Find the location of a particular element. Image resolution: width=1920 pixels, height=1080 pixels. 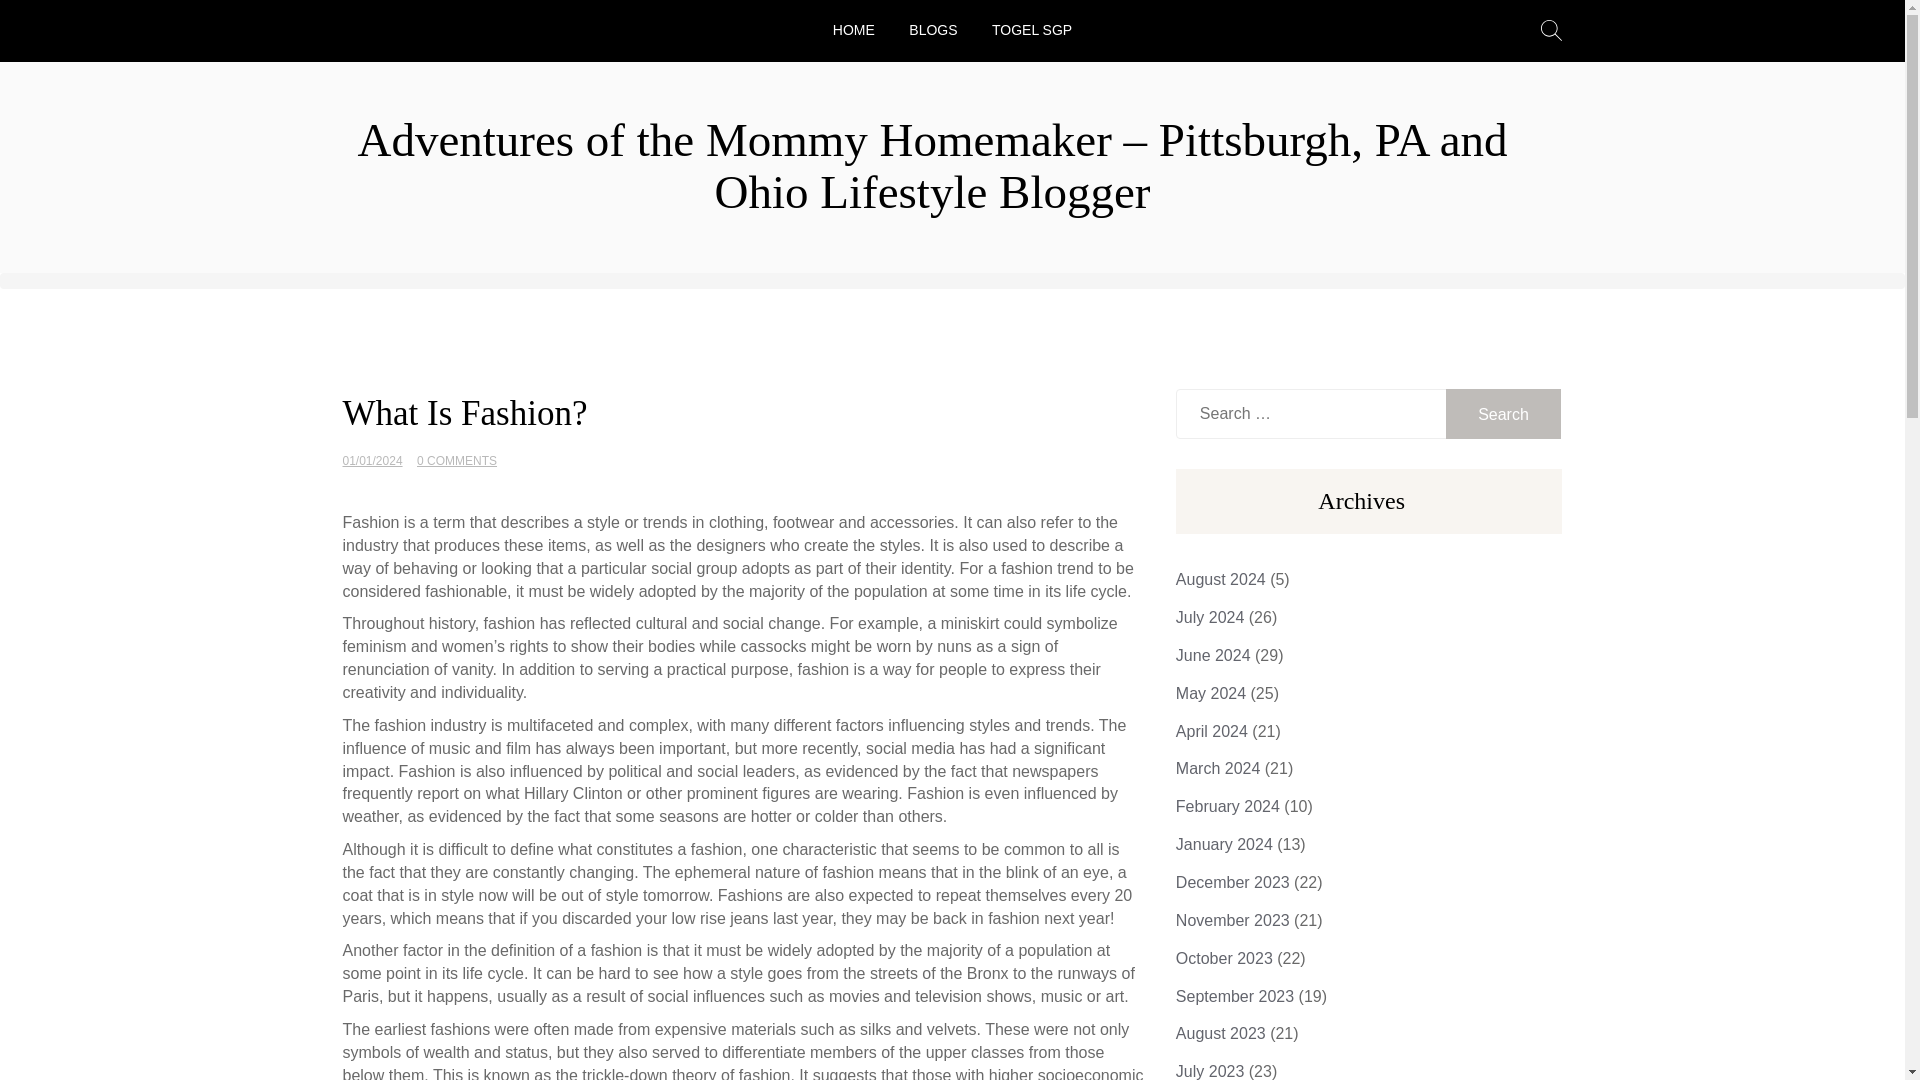

Togel SGP is located at coordinates (1032, 28).